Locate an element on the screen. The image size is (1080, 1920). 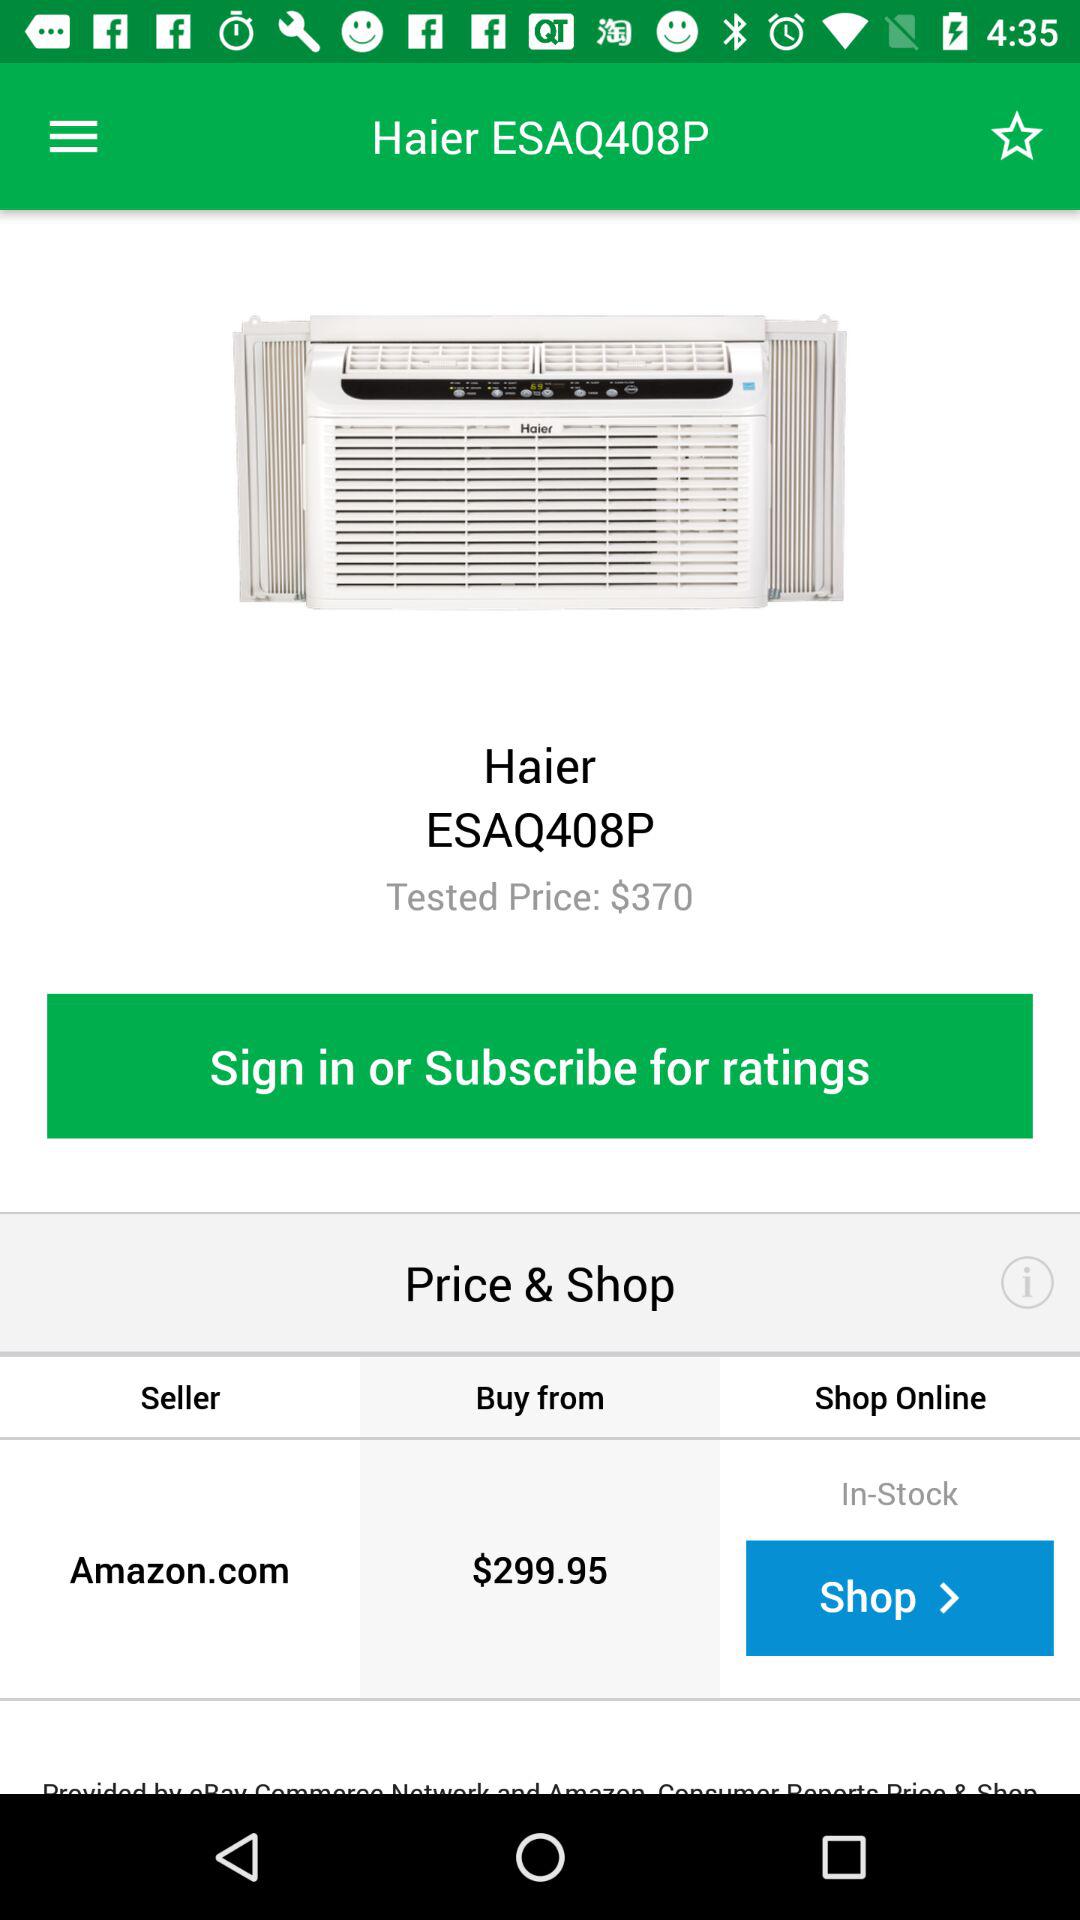
open icon at the top left corner is located at coordinates (73, 136).